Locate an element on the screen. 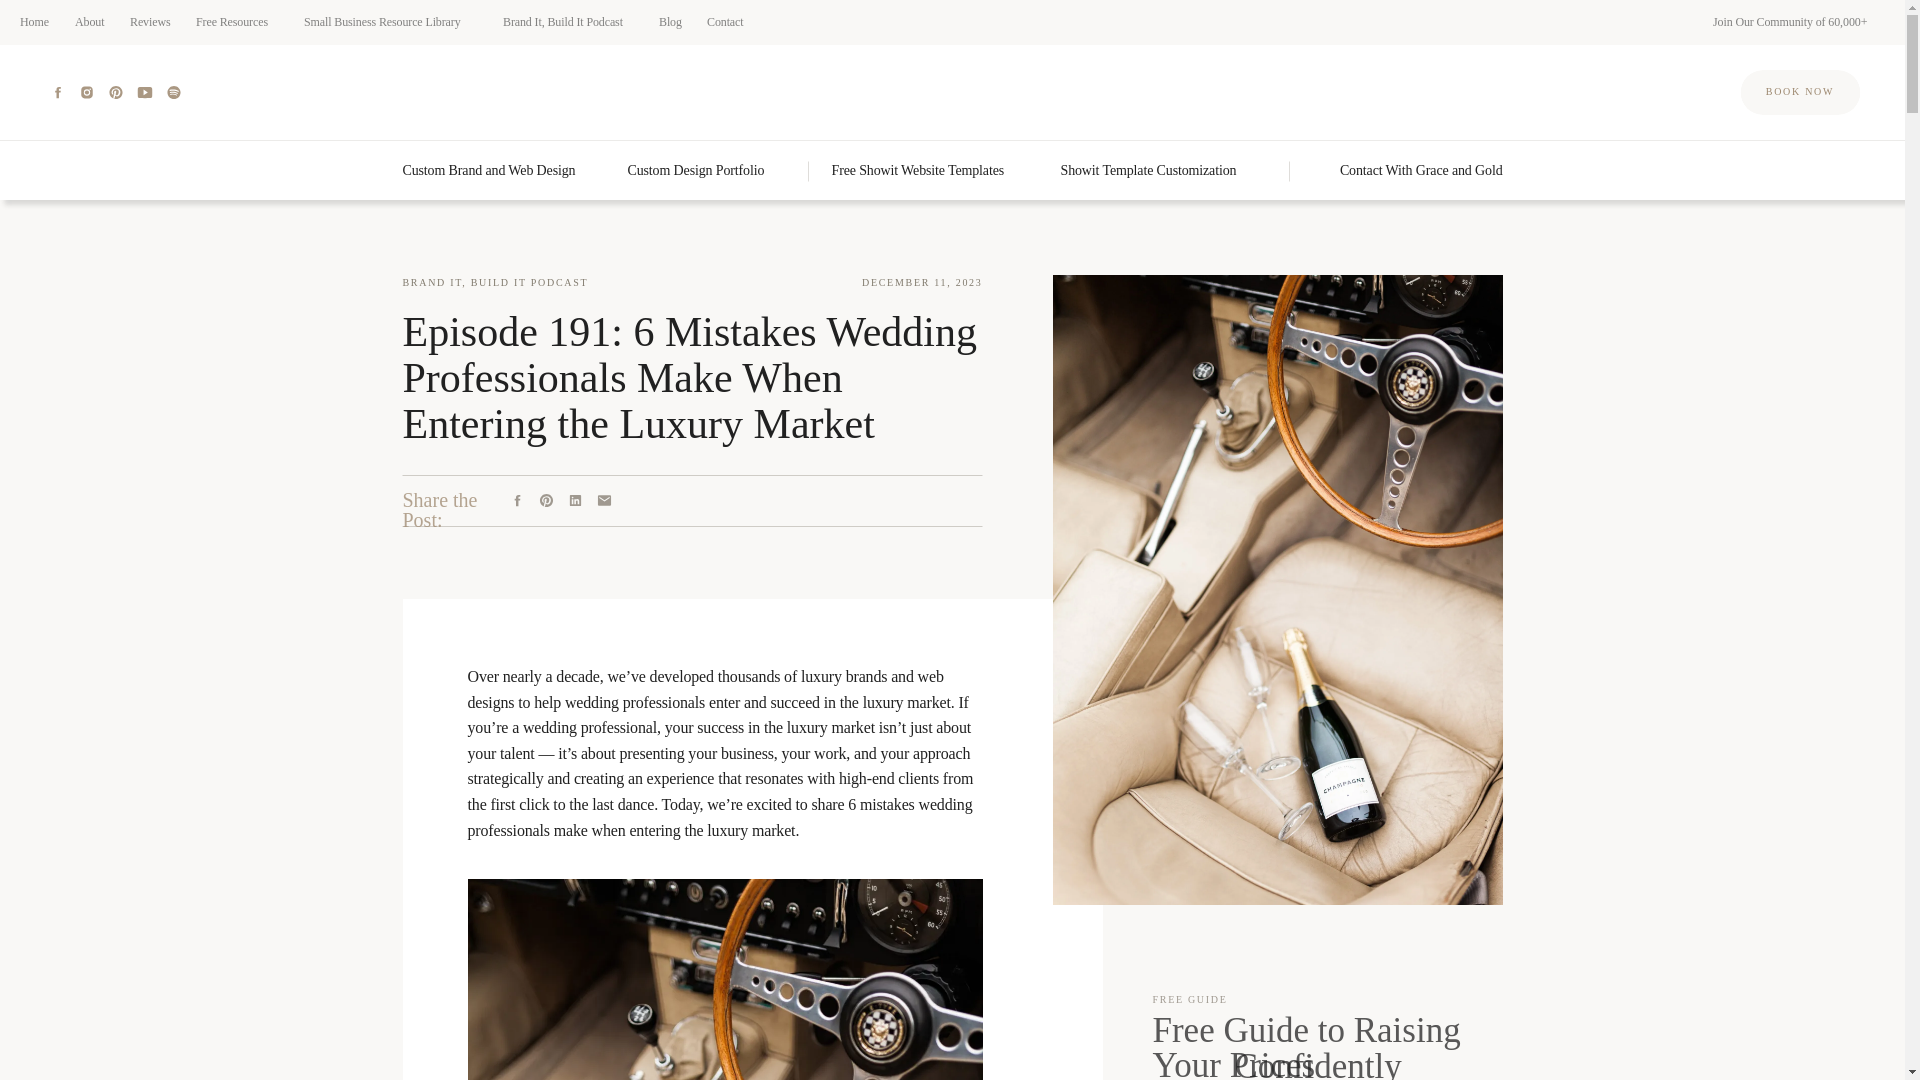 The image size is (1920, 1080). BOOK NOW is located at coordinates (1800, 90).